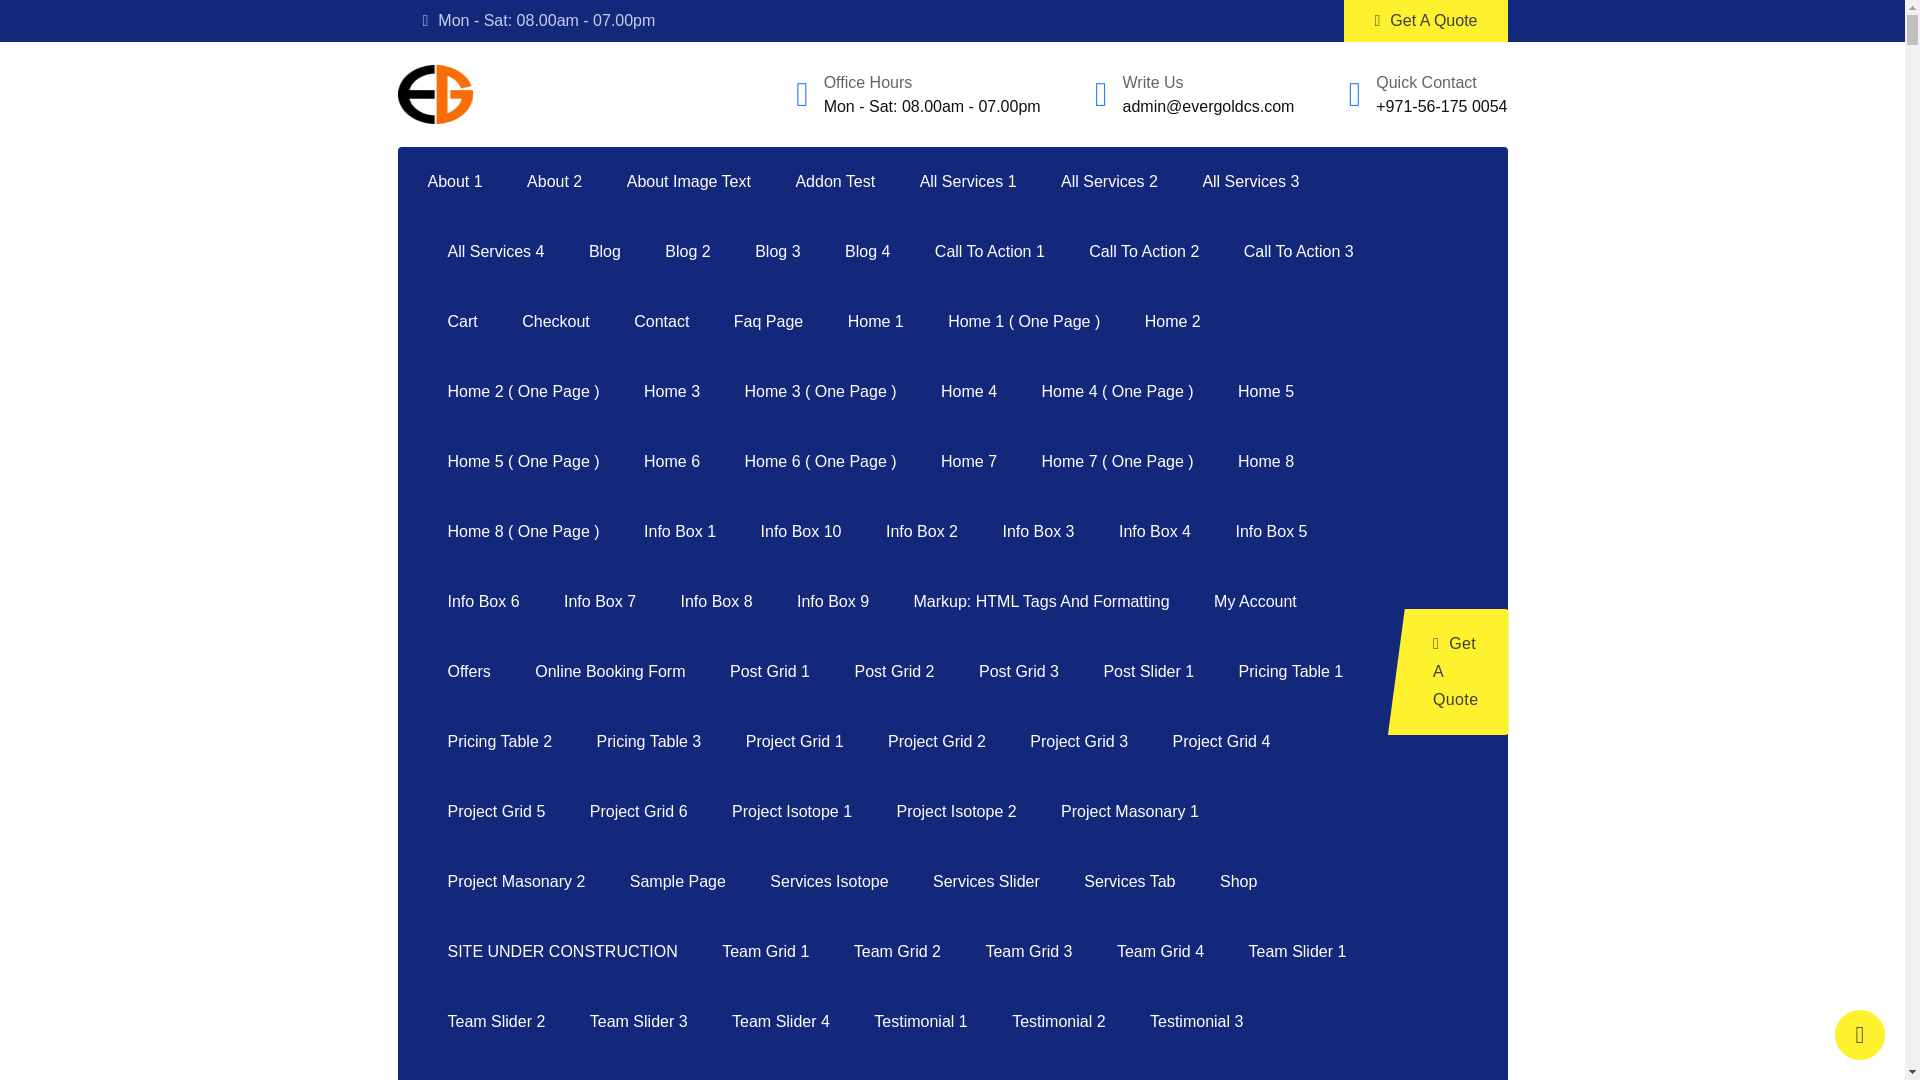  Describe the element at coordinates (777, 252) in the screenshot. I see `Blog 3` at that location.